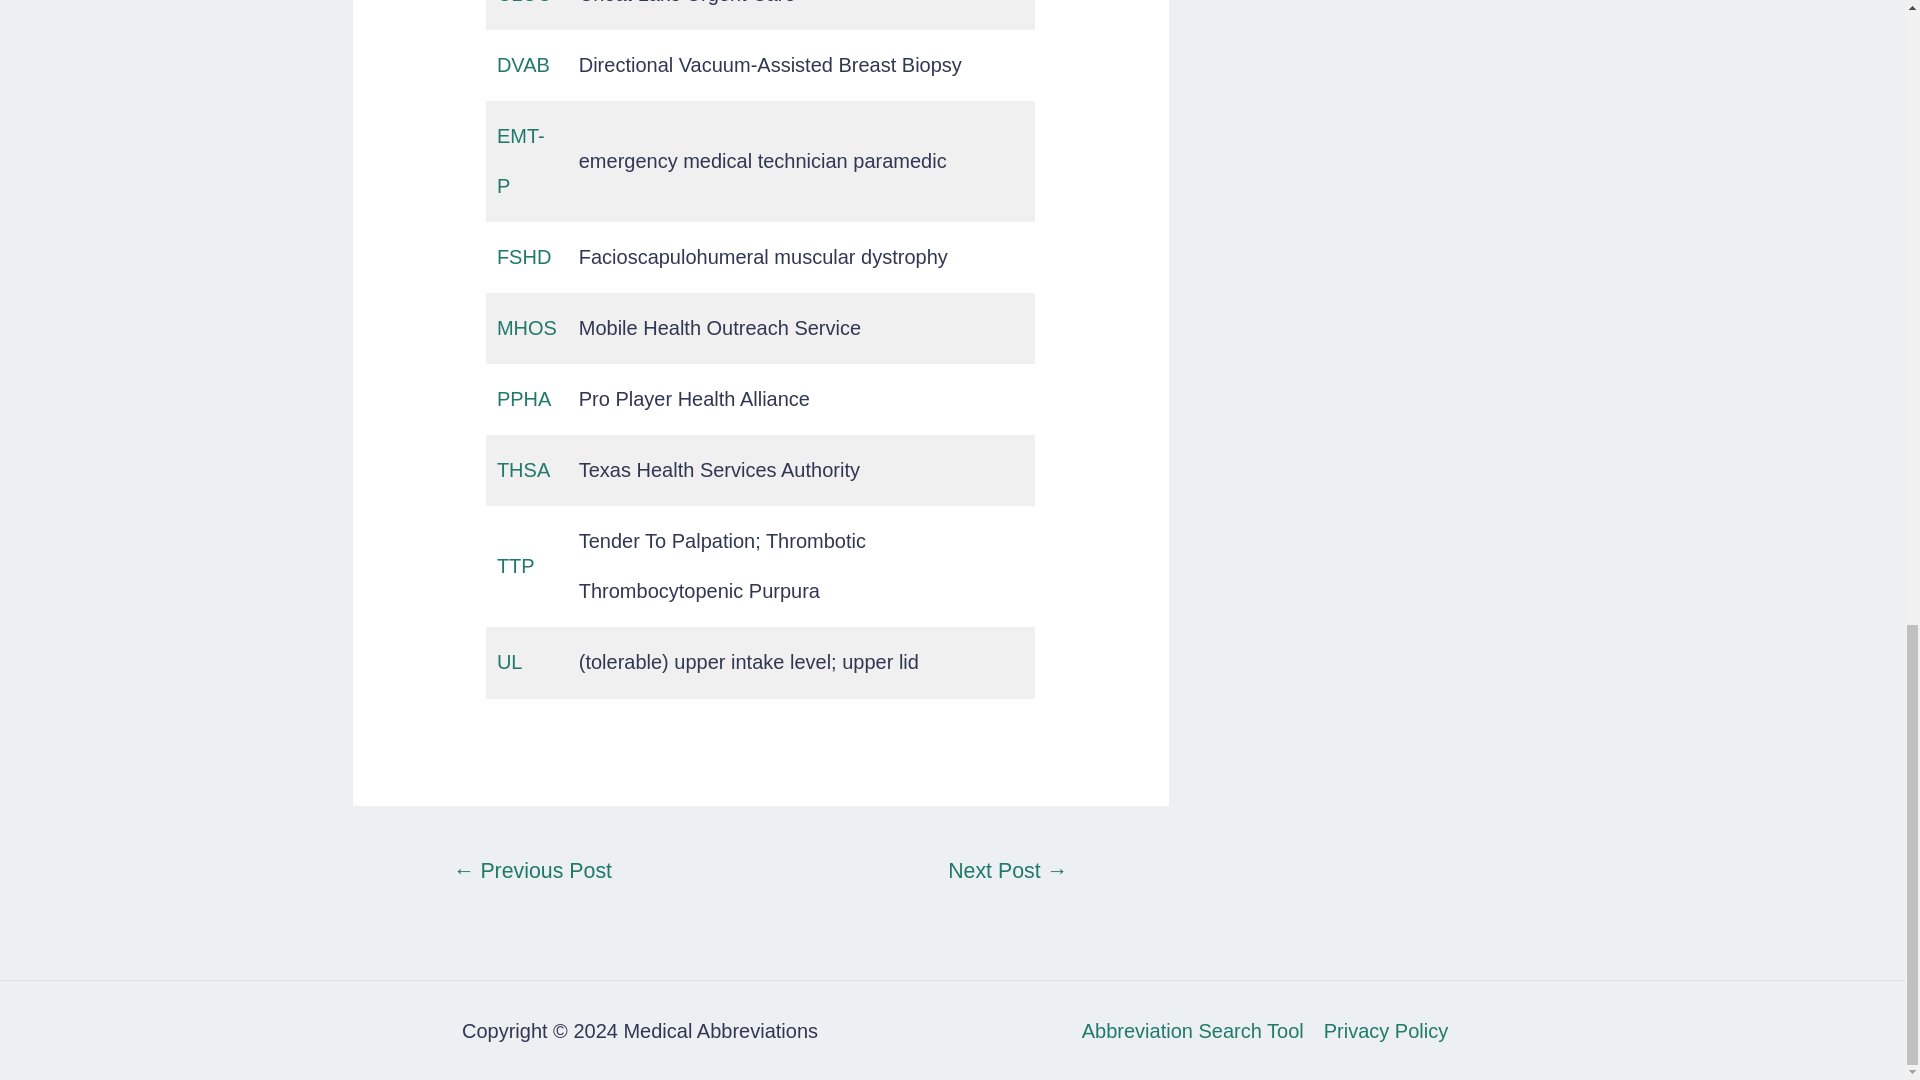  What do you see at coordinates (1198, 1030) in the screenshot?
I see `Abbreviation Search Tool` at bounding box center [1198, 1030].